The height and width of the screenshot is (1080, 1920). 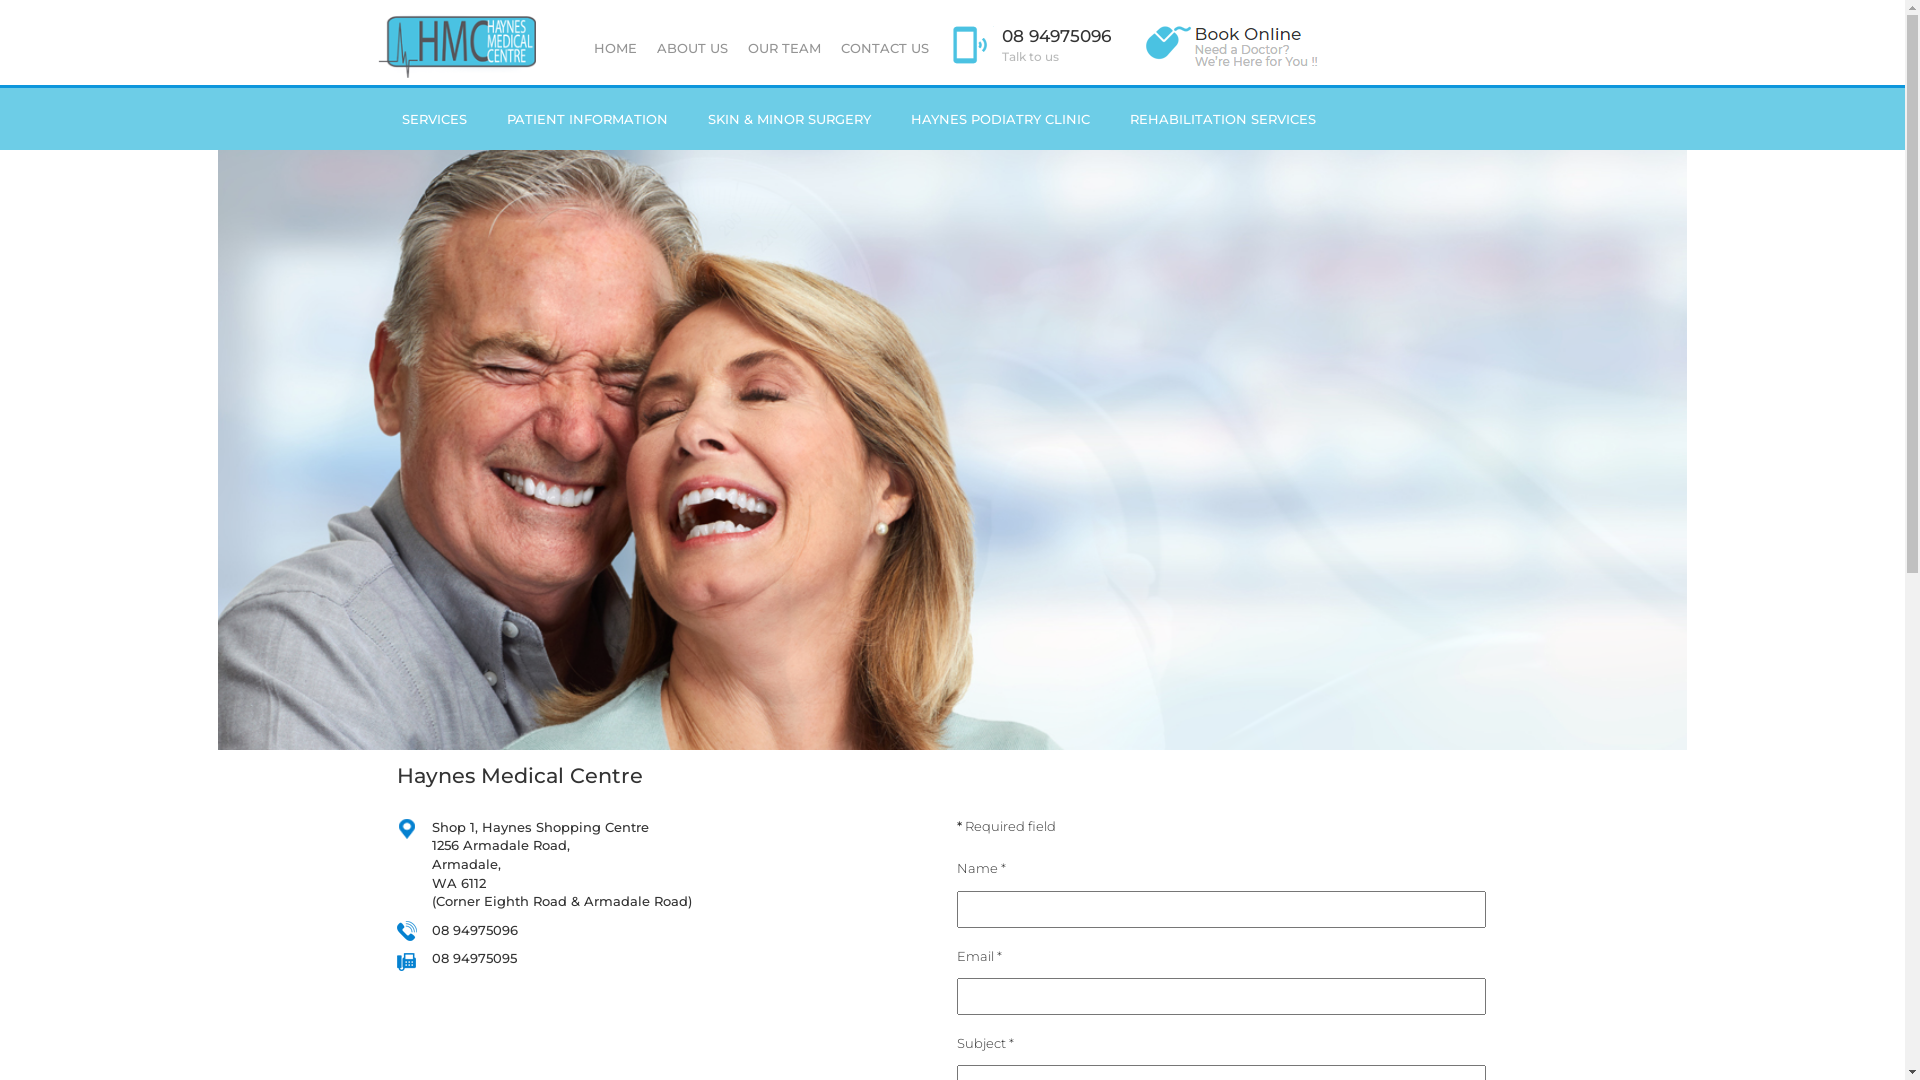 What do you see at coordinates (1000, 119) in the screenshot?
I see `HAYNES PODIATRY CLINIC` at bounding box center [1000, 119].